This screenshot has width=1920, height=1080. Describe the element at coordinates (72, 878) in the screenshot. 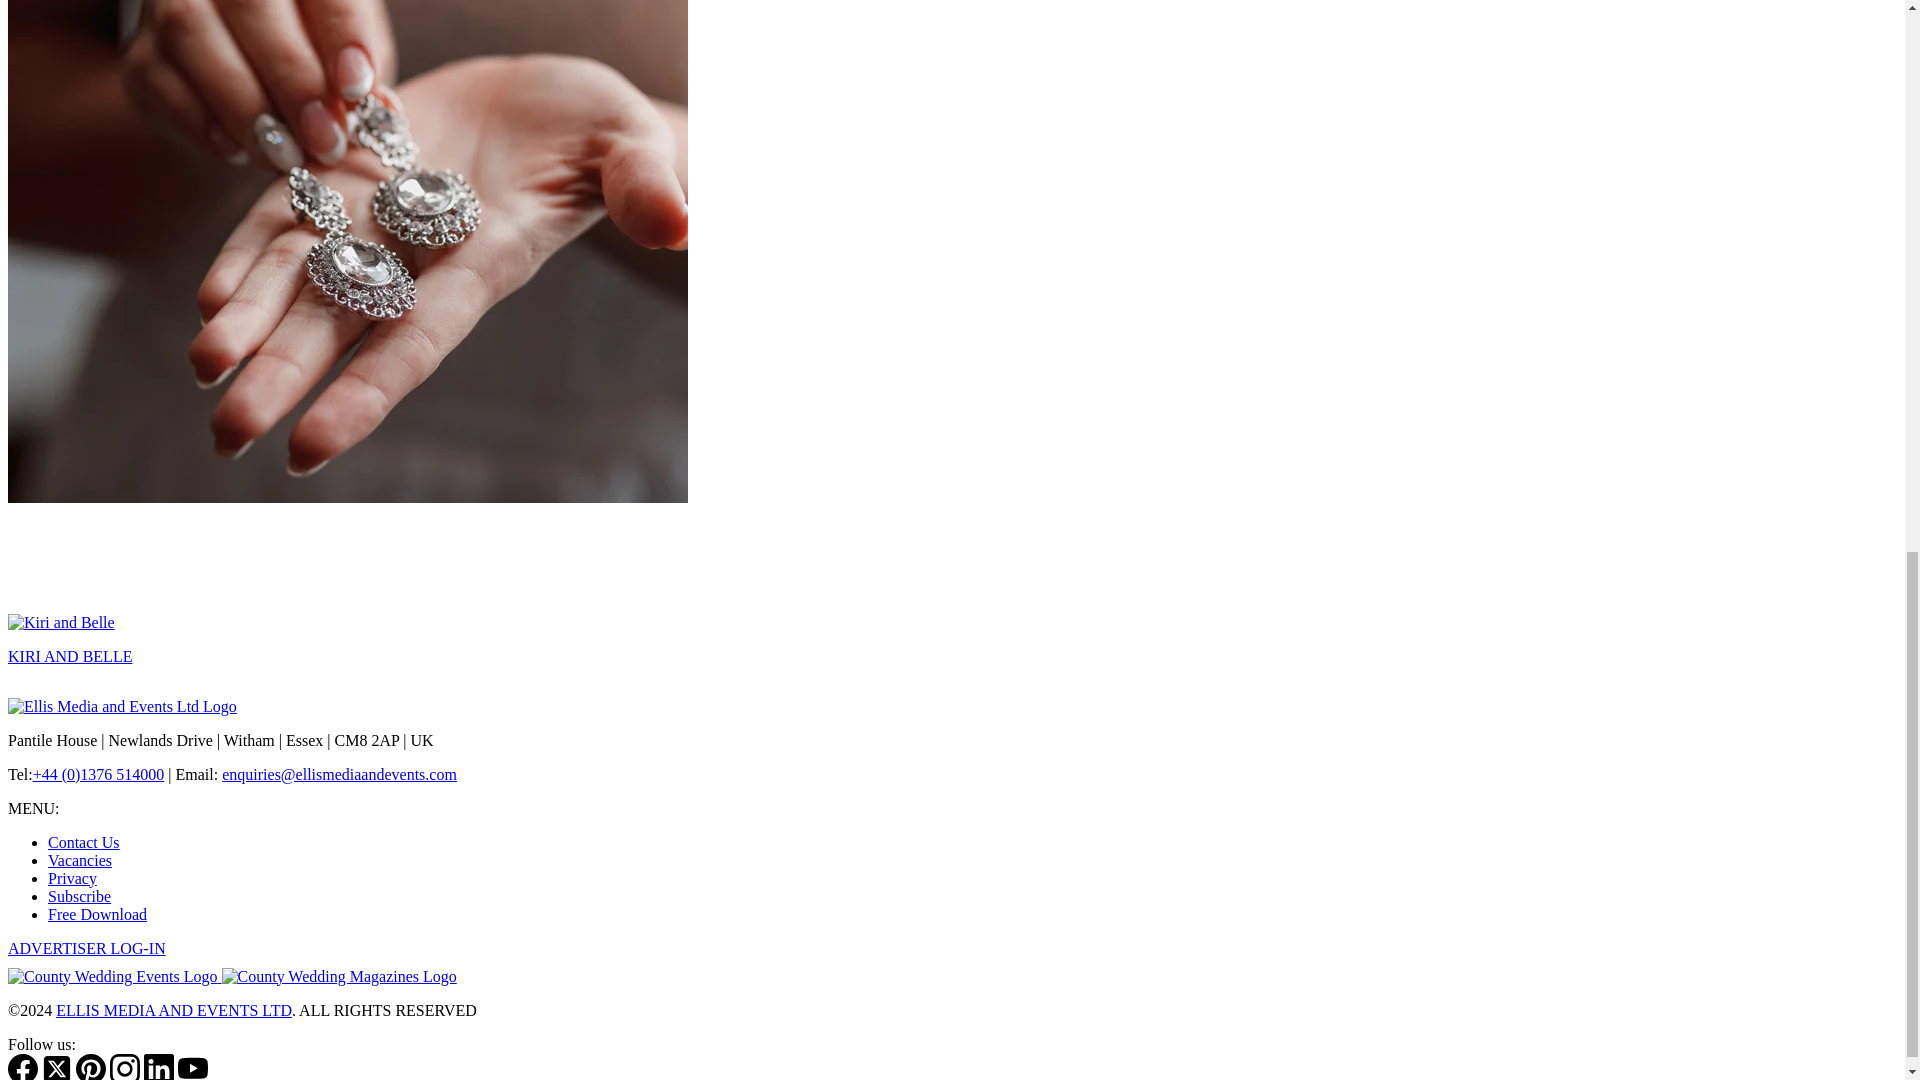

I see `Privacy` at that location.